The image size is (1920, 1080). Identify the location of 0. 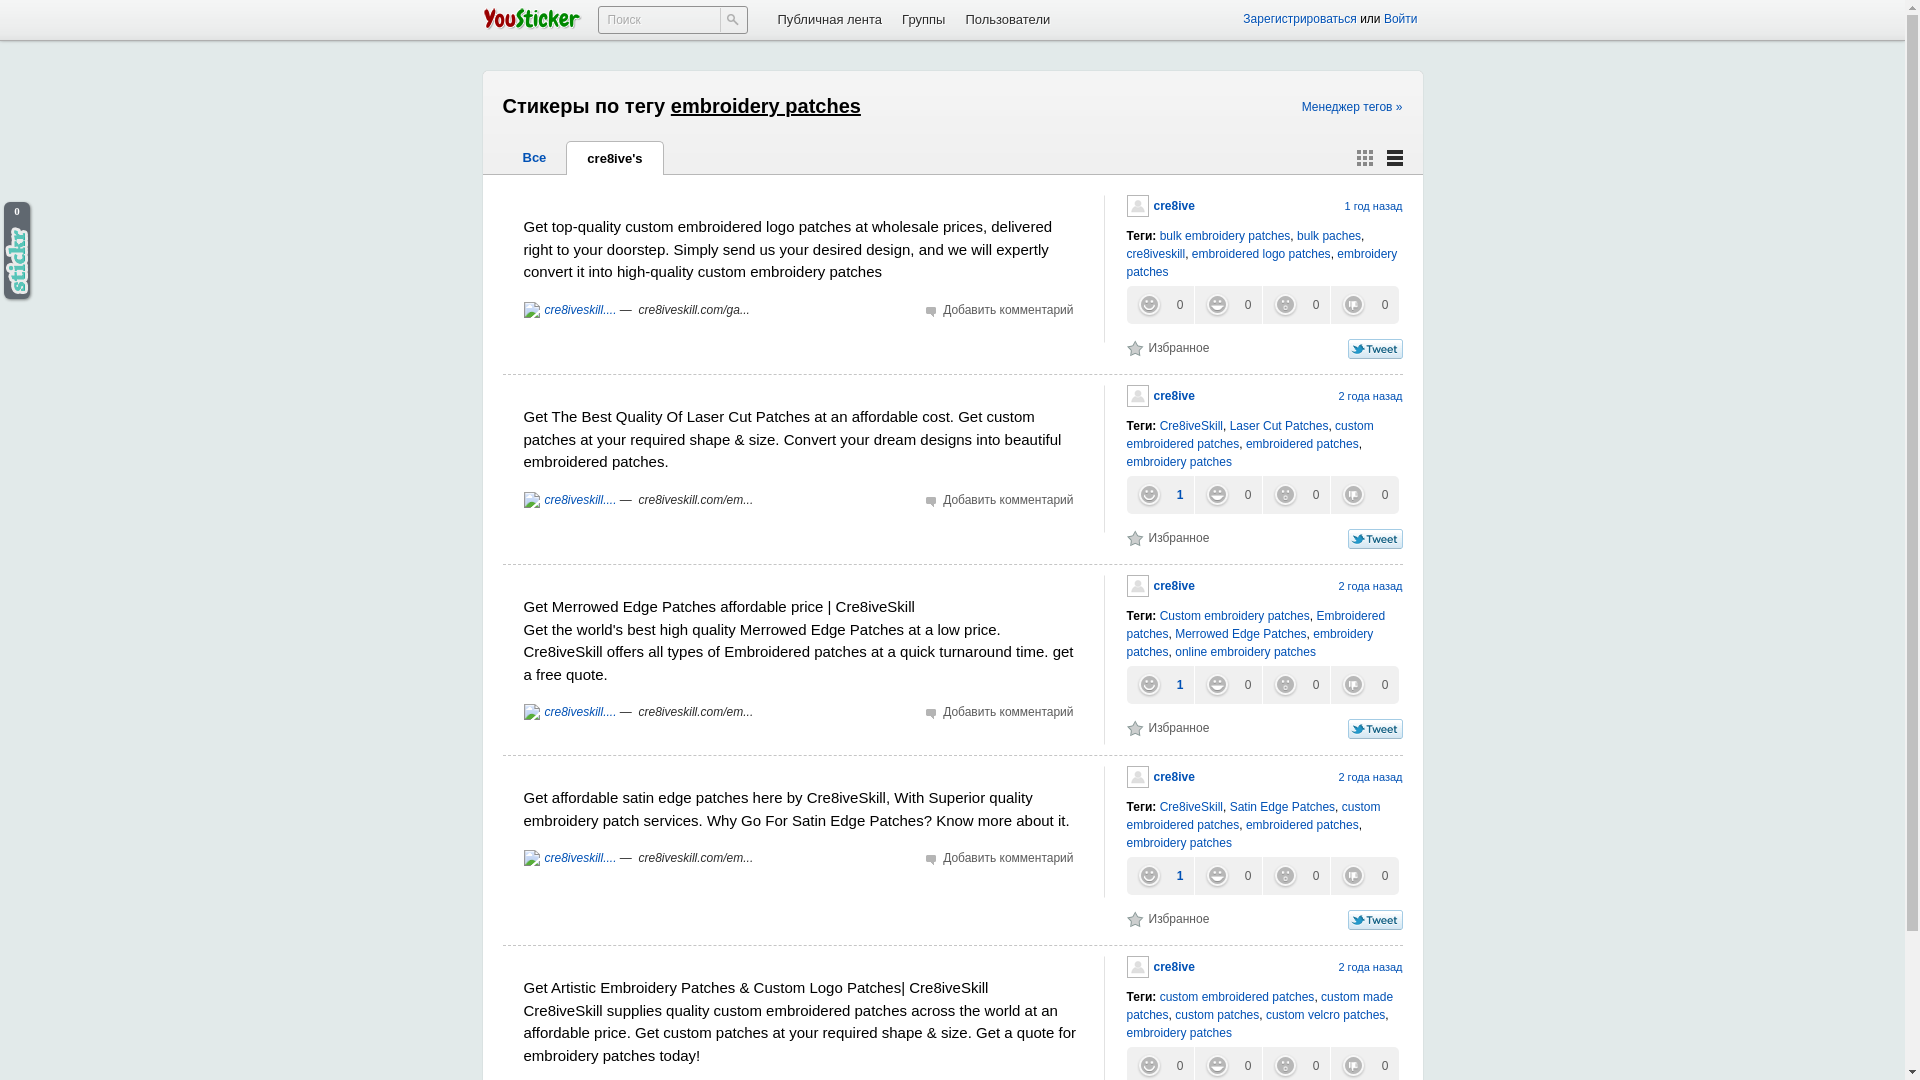
(1228, 305).